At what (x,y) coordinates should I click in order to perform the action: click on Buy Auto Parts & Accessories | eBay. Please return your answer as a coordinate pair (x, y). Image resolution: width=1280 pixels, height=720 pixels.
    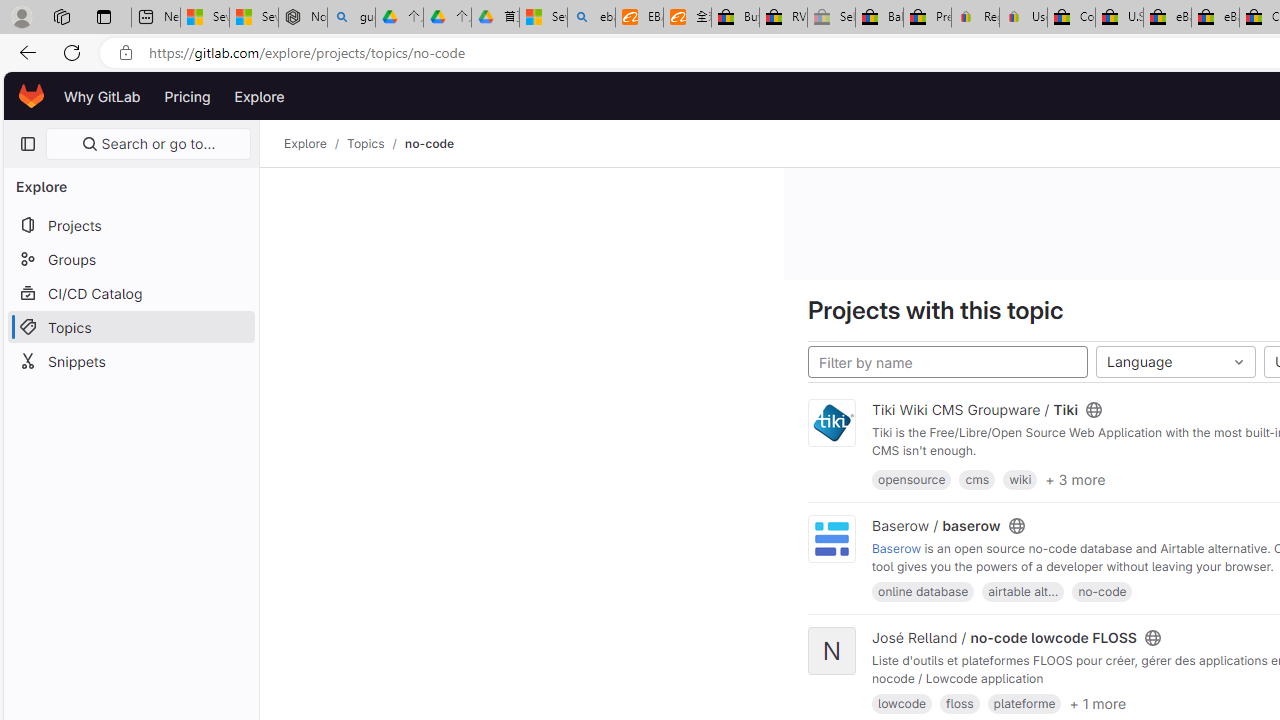
    Looking at the image, I should click on (735, 18).